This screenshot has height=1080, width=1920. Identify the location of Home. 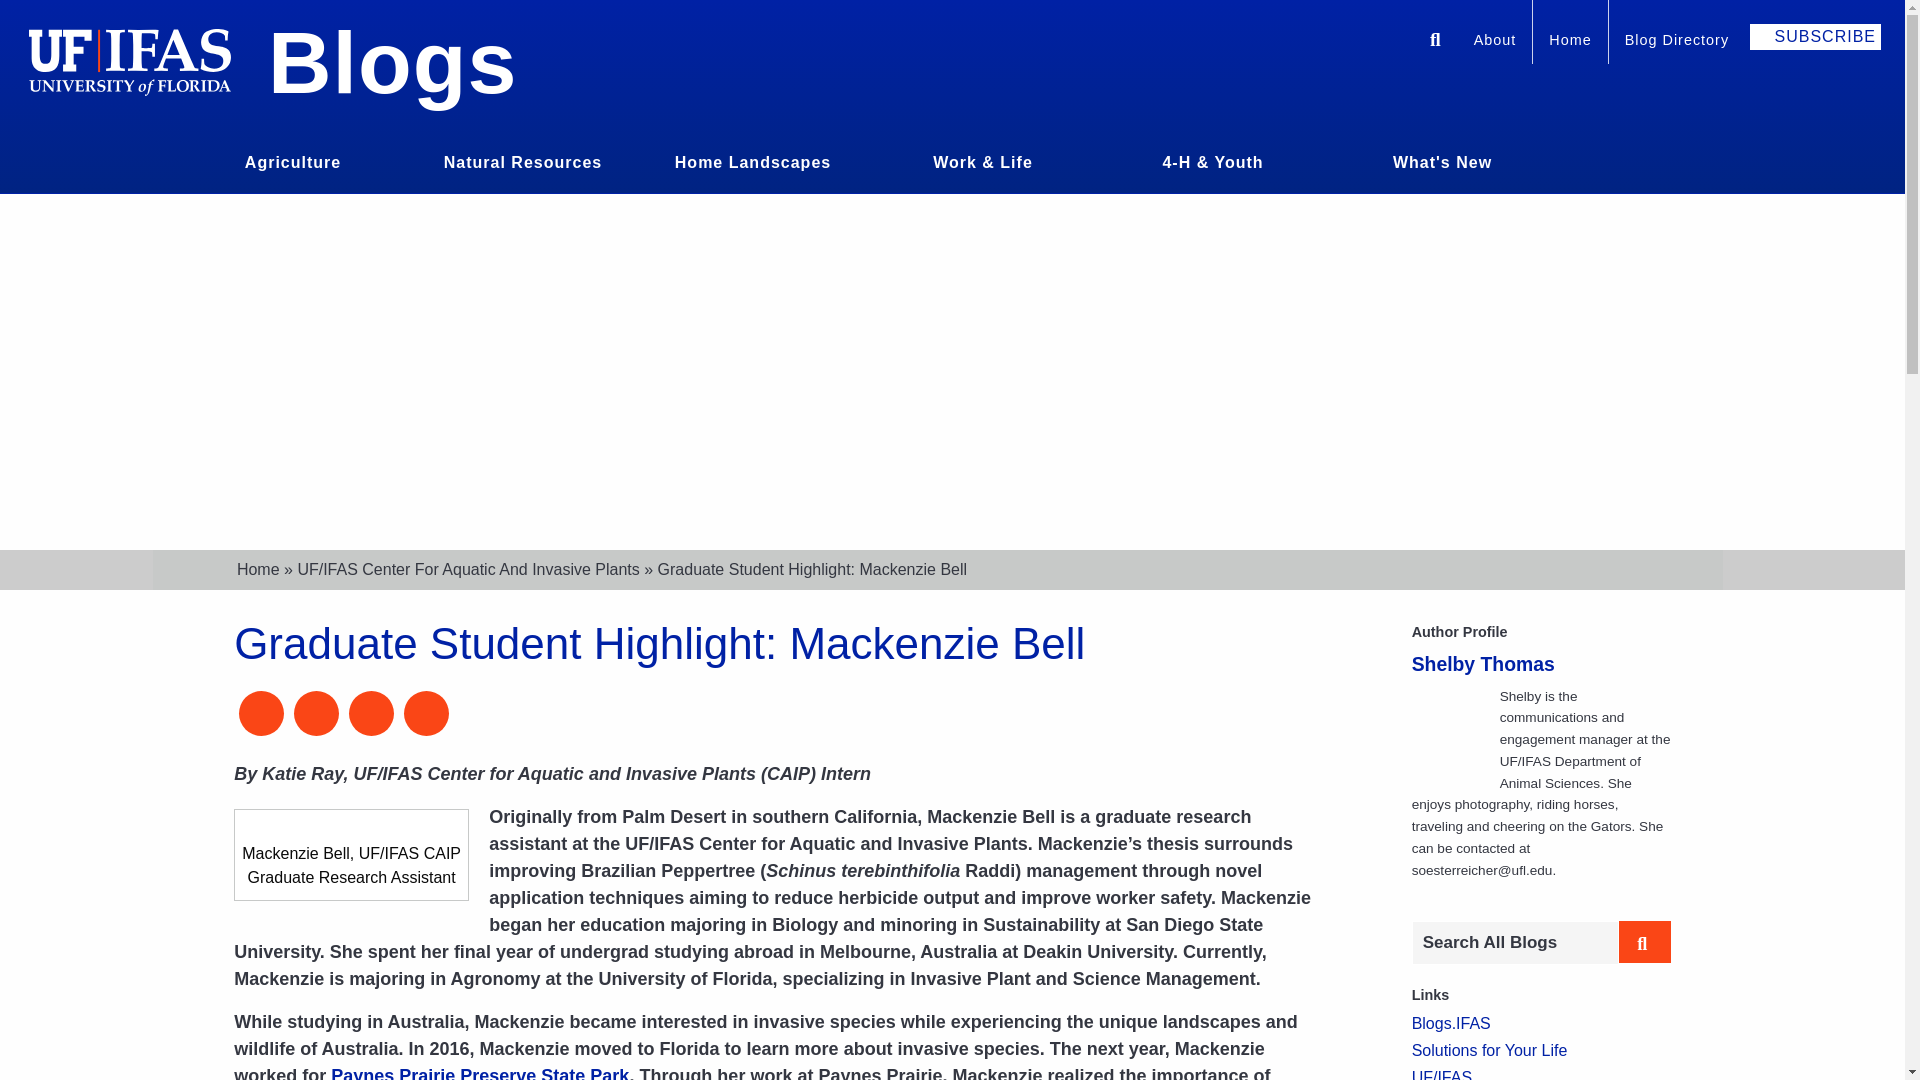
(1570, 42).